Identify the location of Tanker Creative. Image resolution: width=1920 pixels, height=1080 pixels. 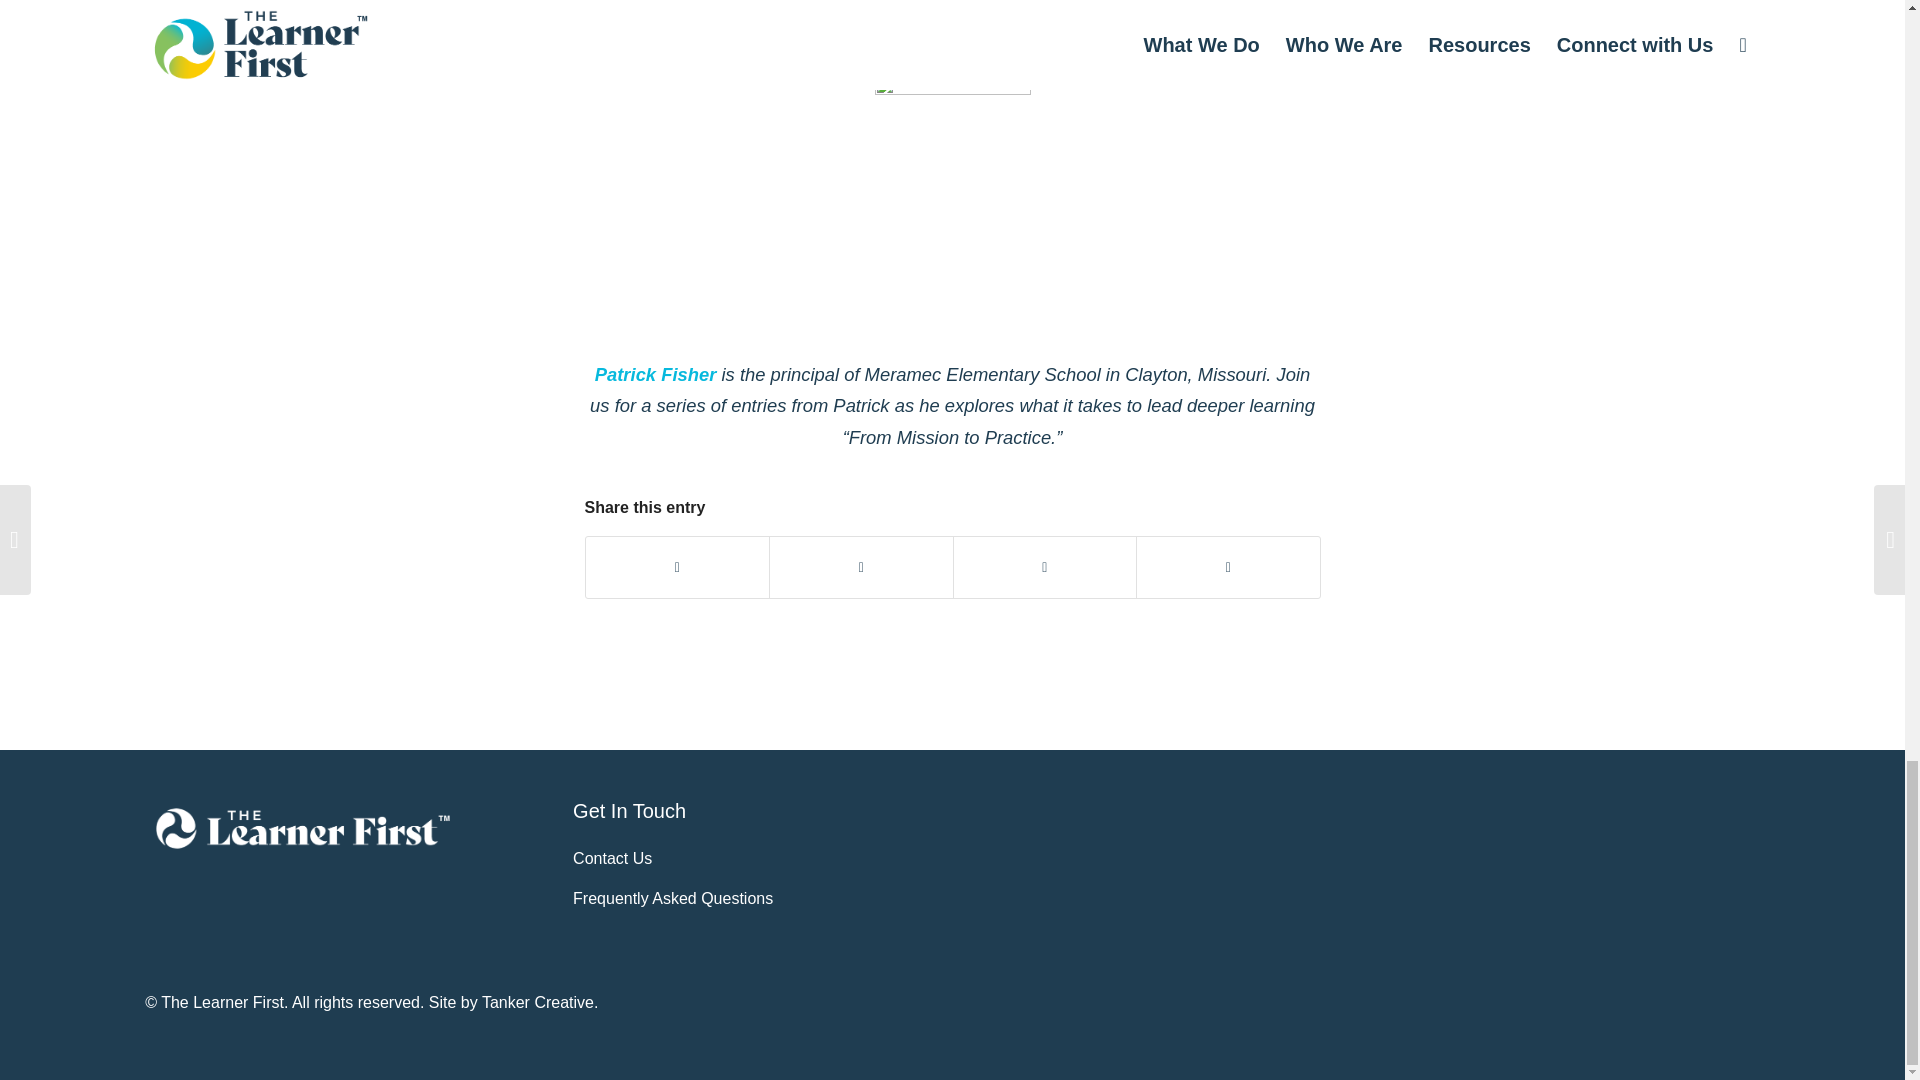
(537, 1002).